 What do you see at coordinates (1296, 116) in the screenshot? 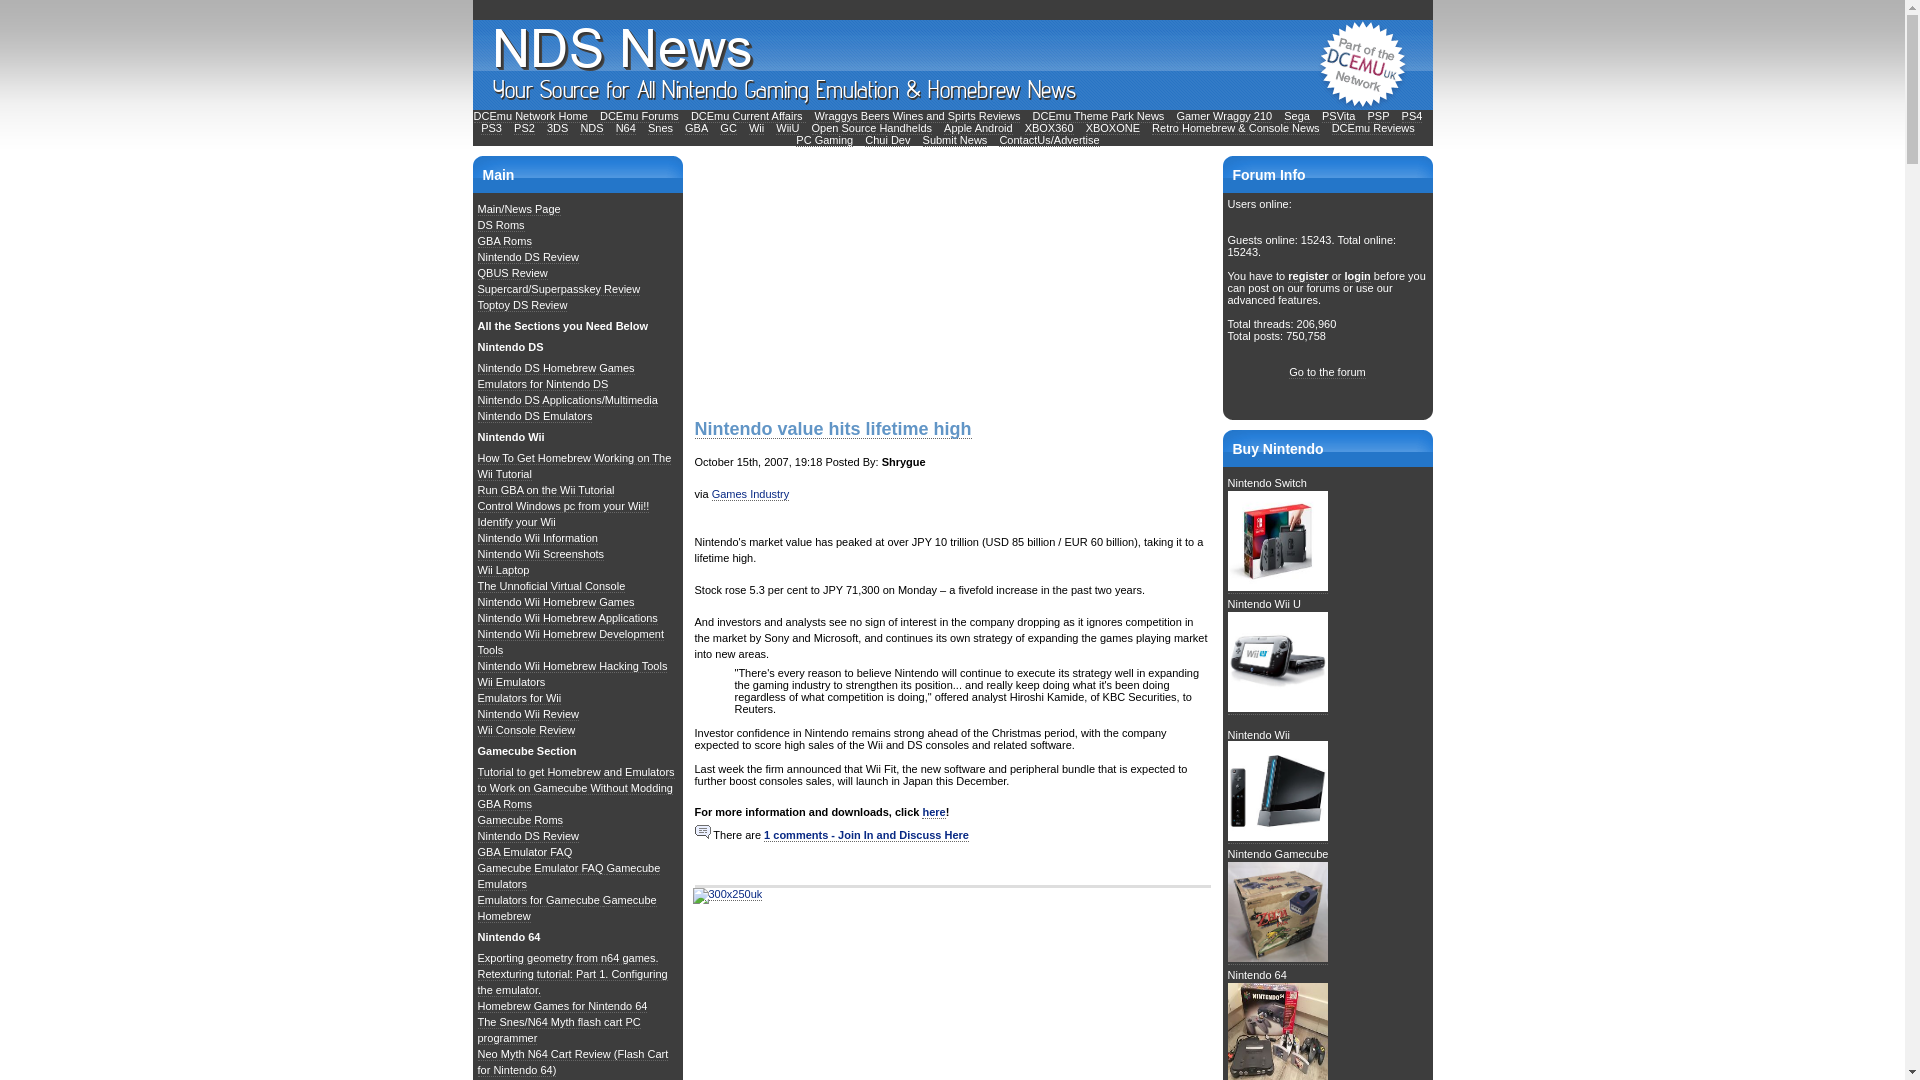
I see `Sega` at bounding box center [1296, 116].